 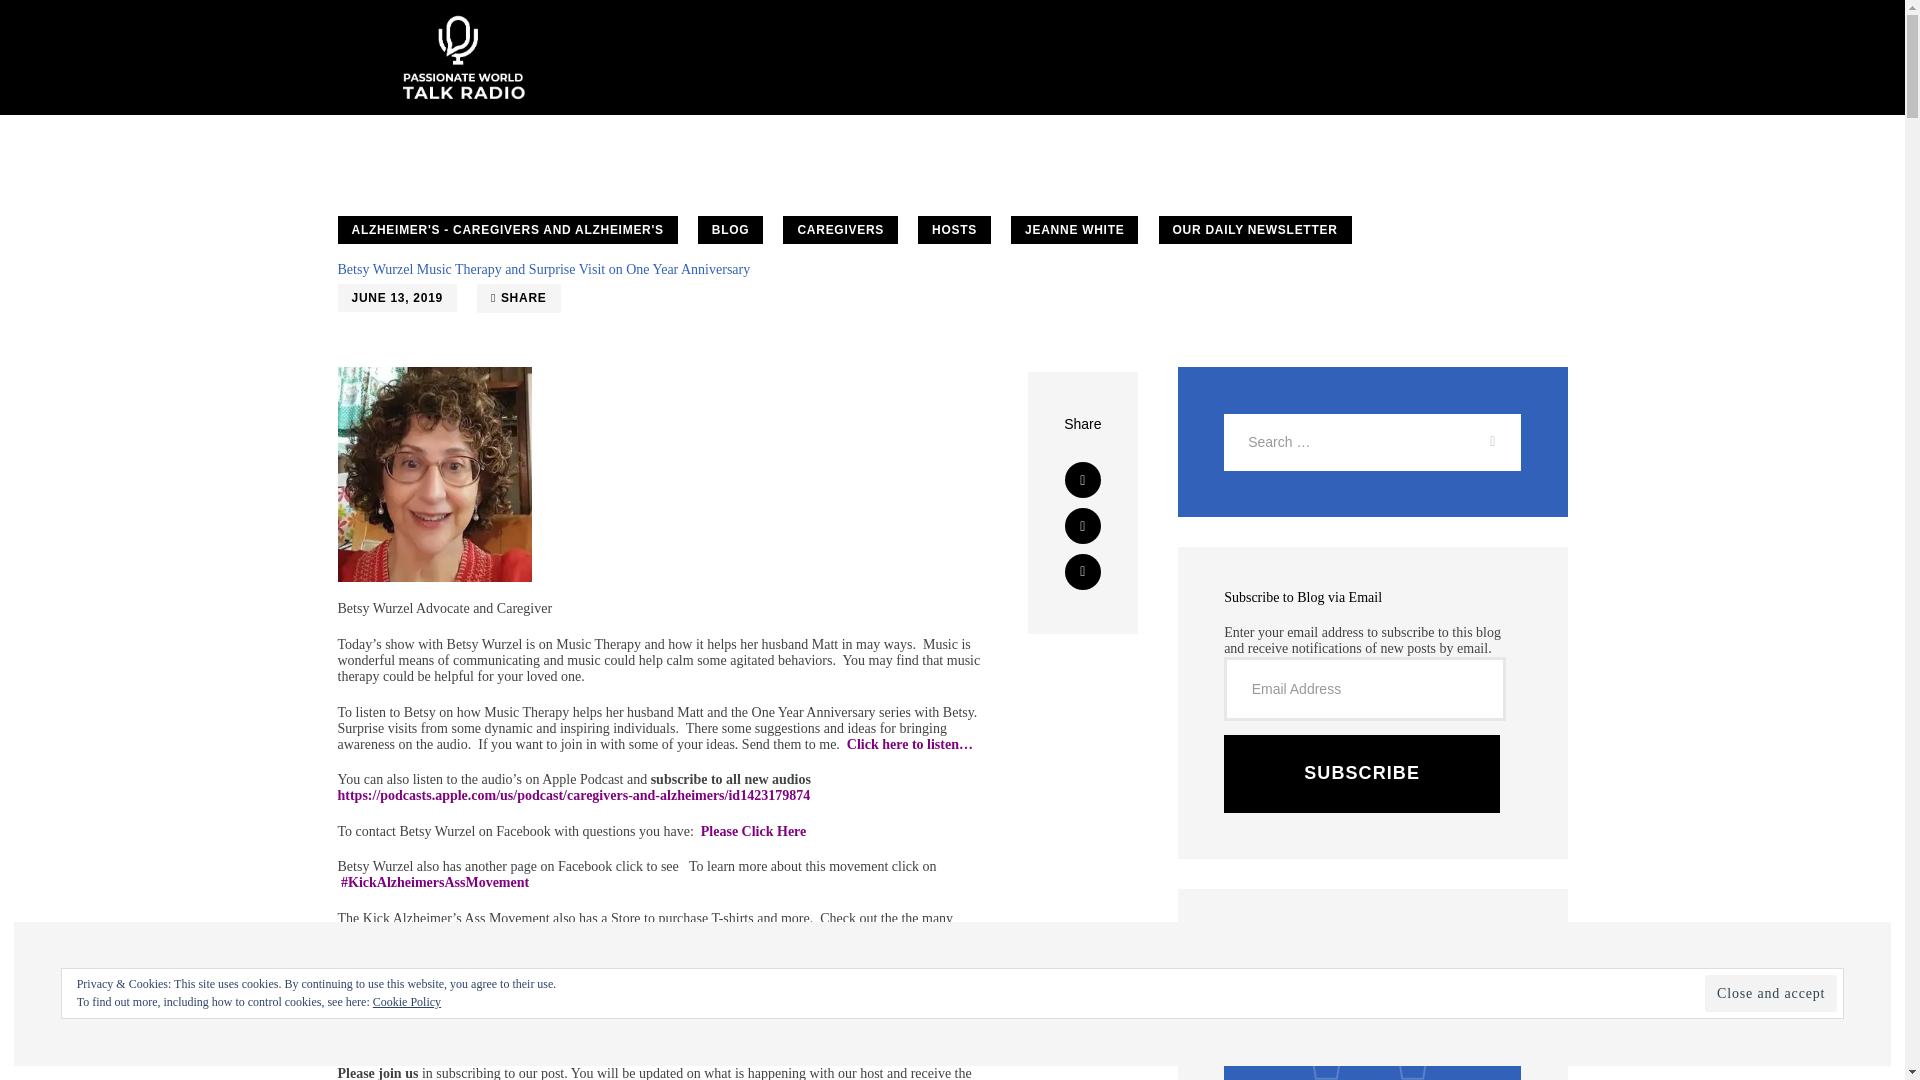 I want to click on OUR DAILY NEWSLETTER, so click(x=1254, y=230).